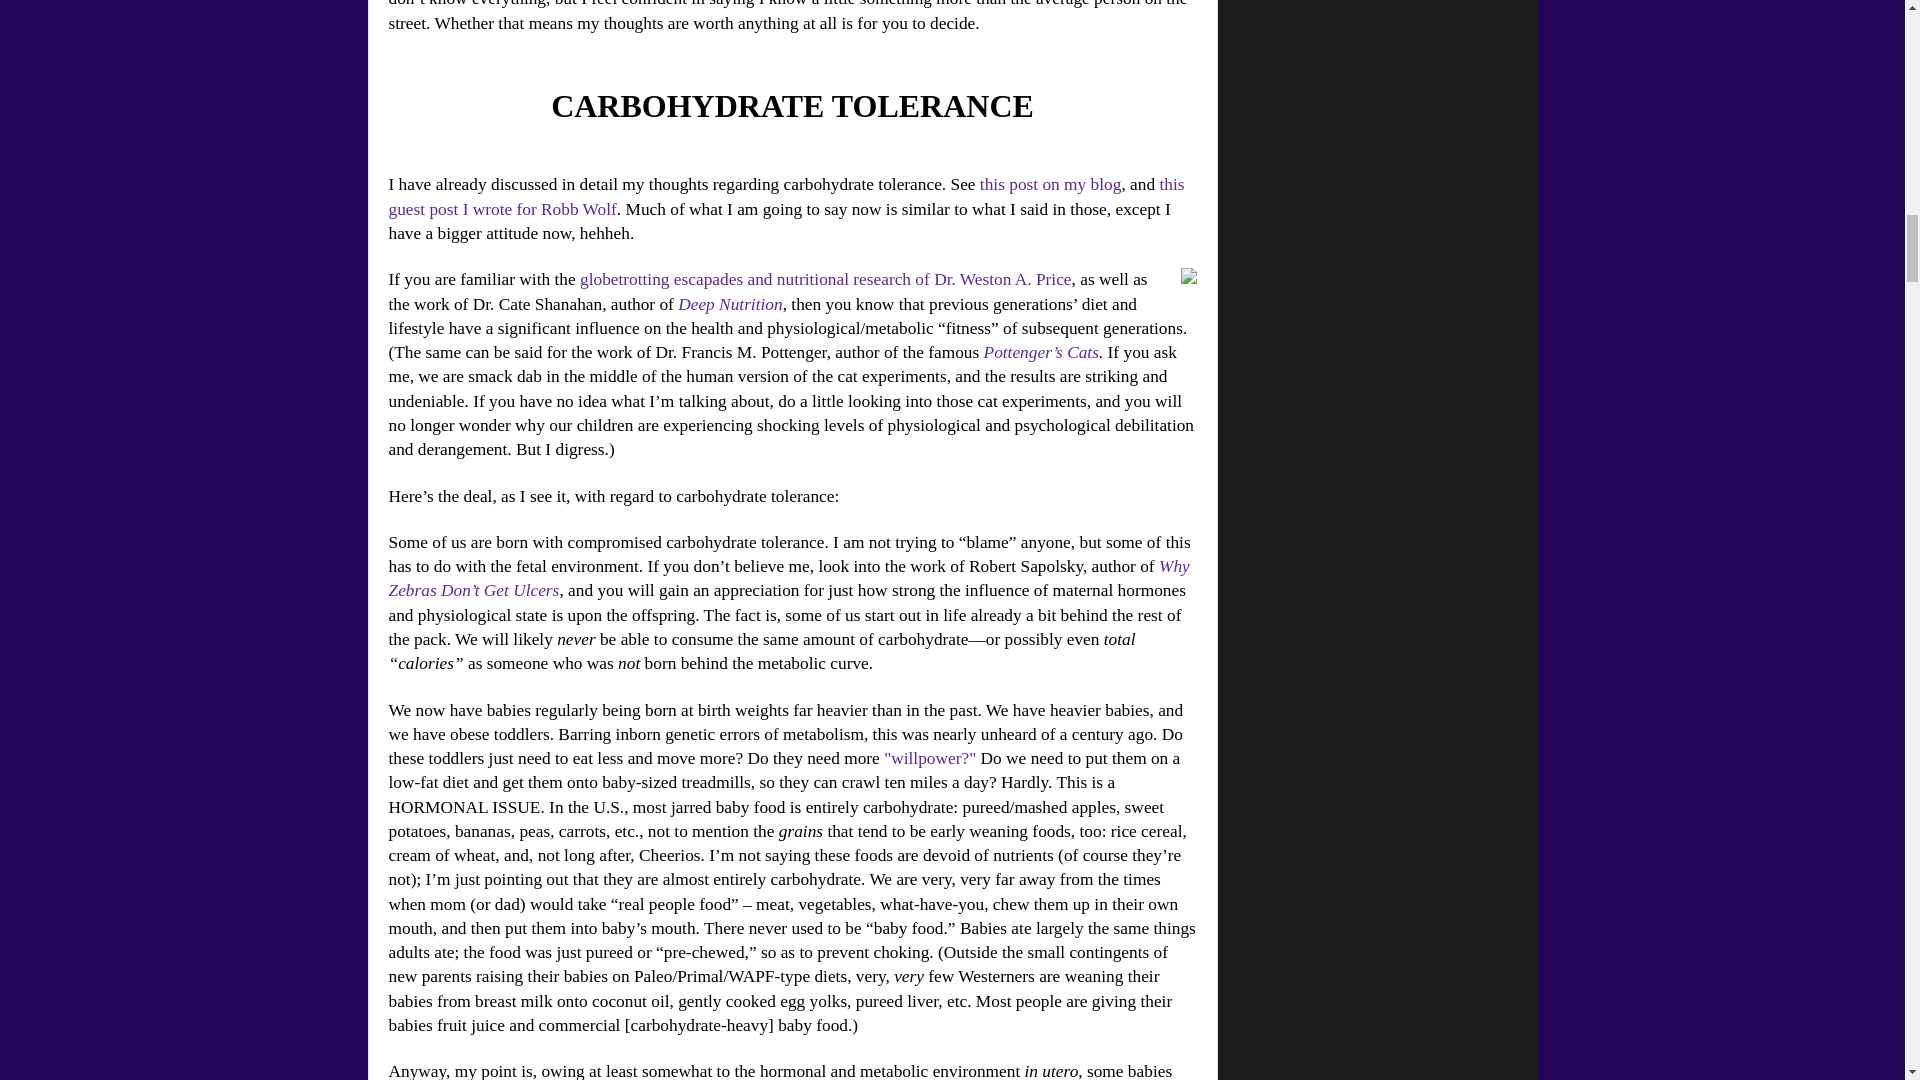 The height and width of the screenshot is (1080, 1920). What do you see at coordinates (929, 758) in the screenshot?
I see `"willpower?"` at bounding box center [929, 758].